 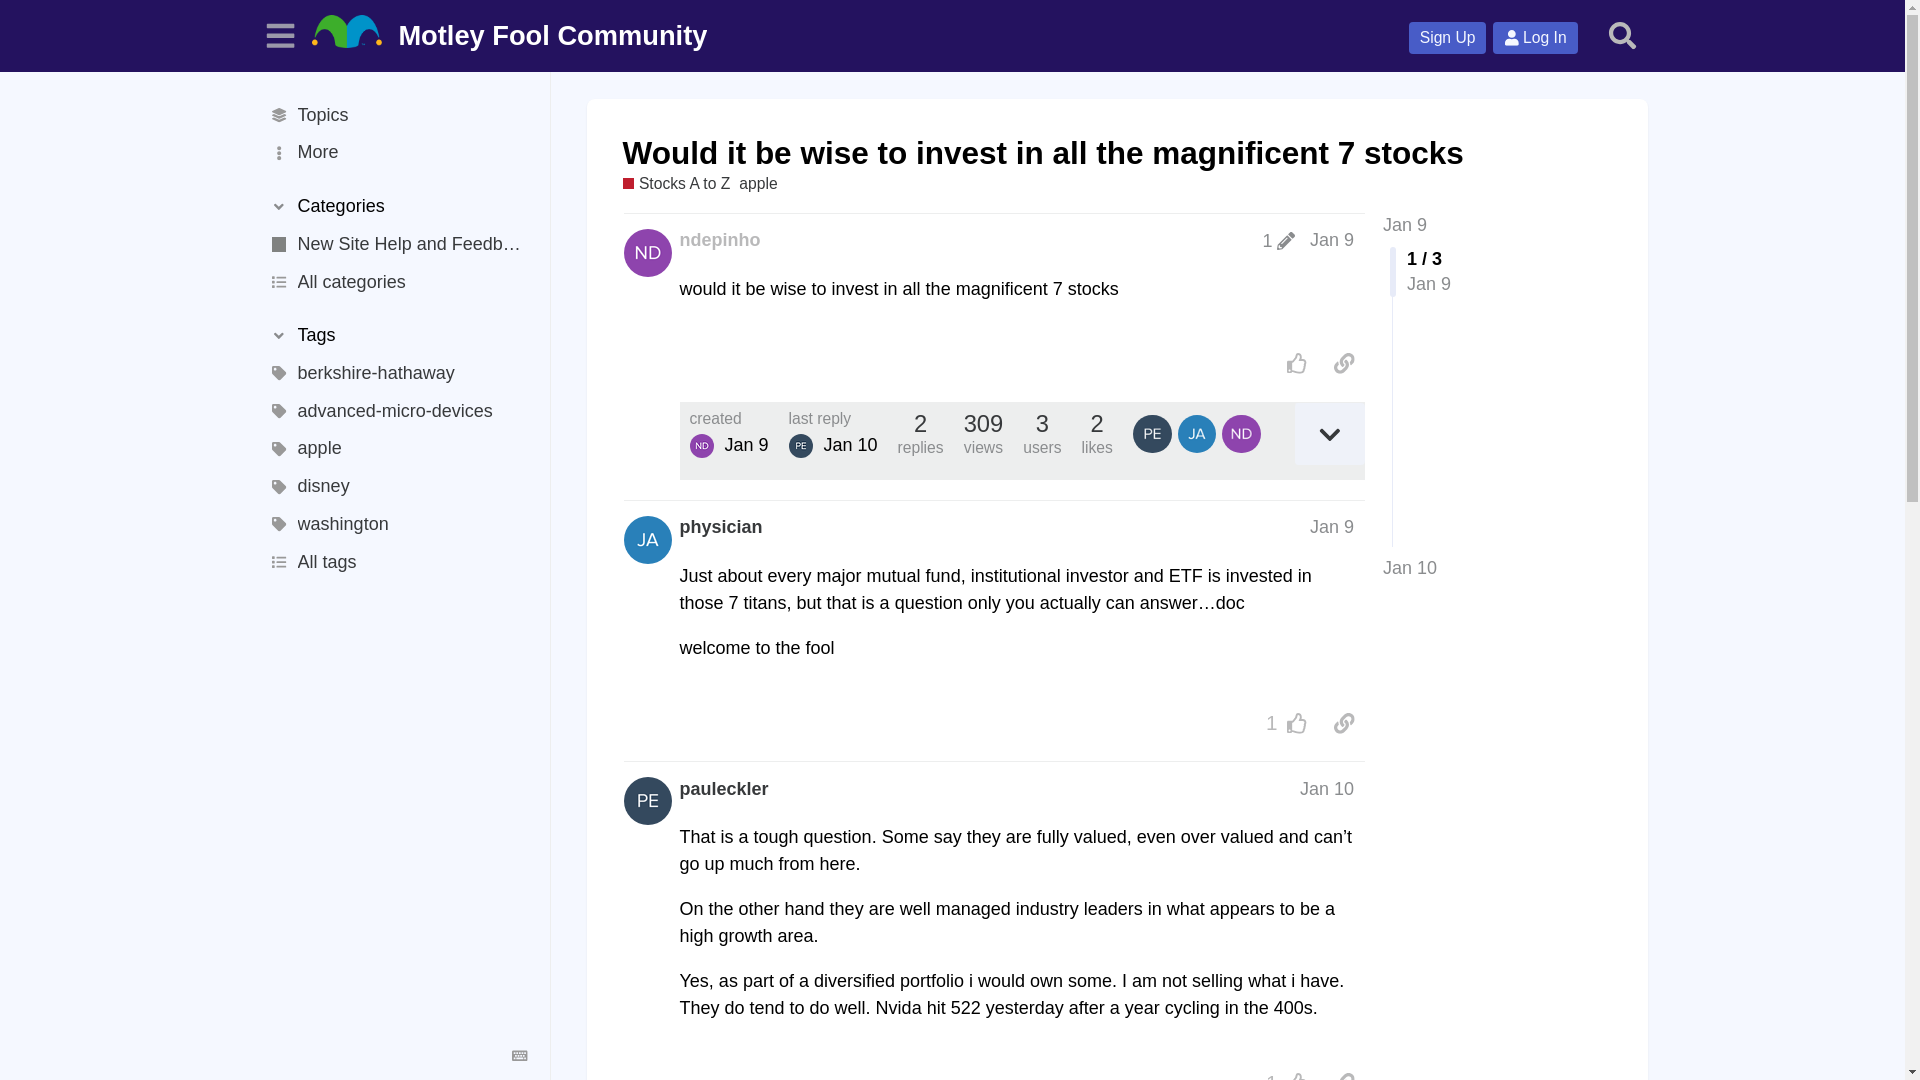 What do you see at coordinates (396, 206) in the screenshot?
I see `Toggle section` at bounding box center [396, 206].